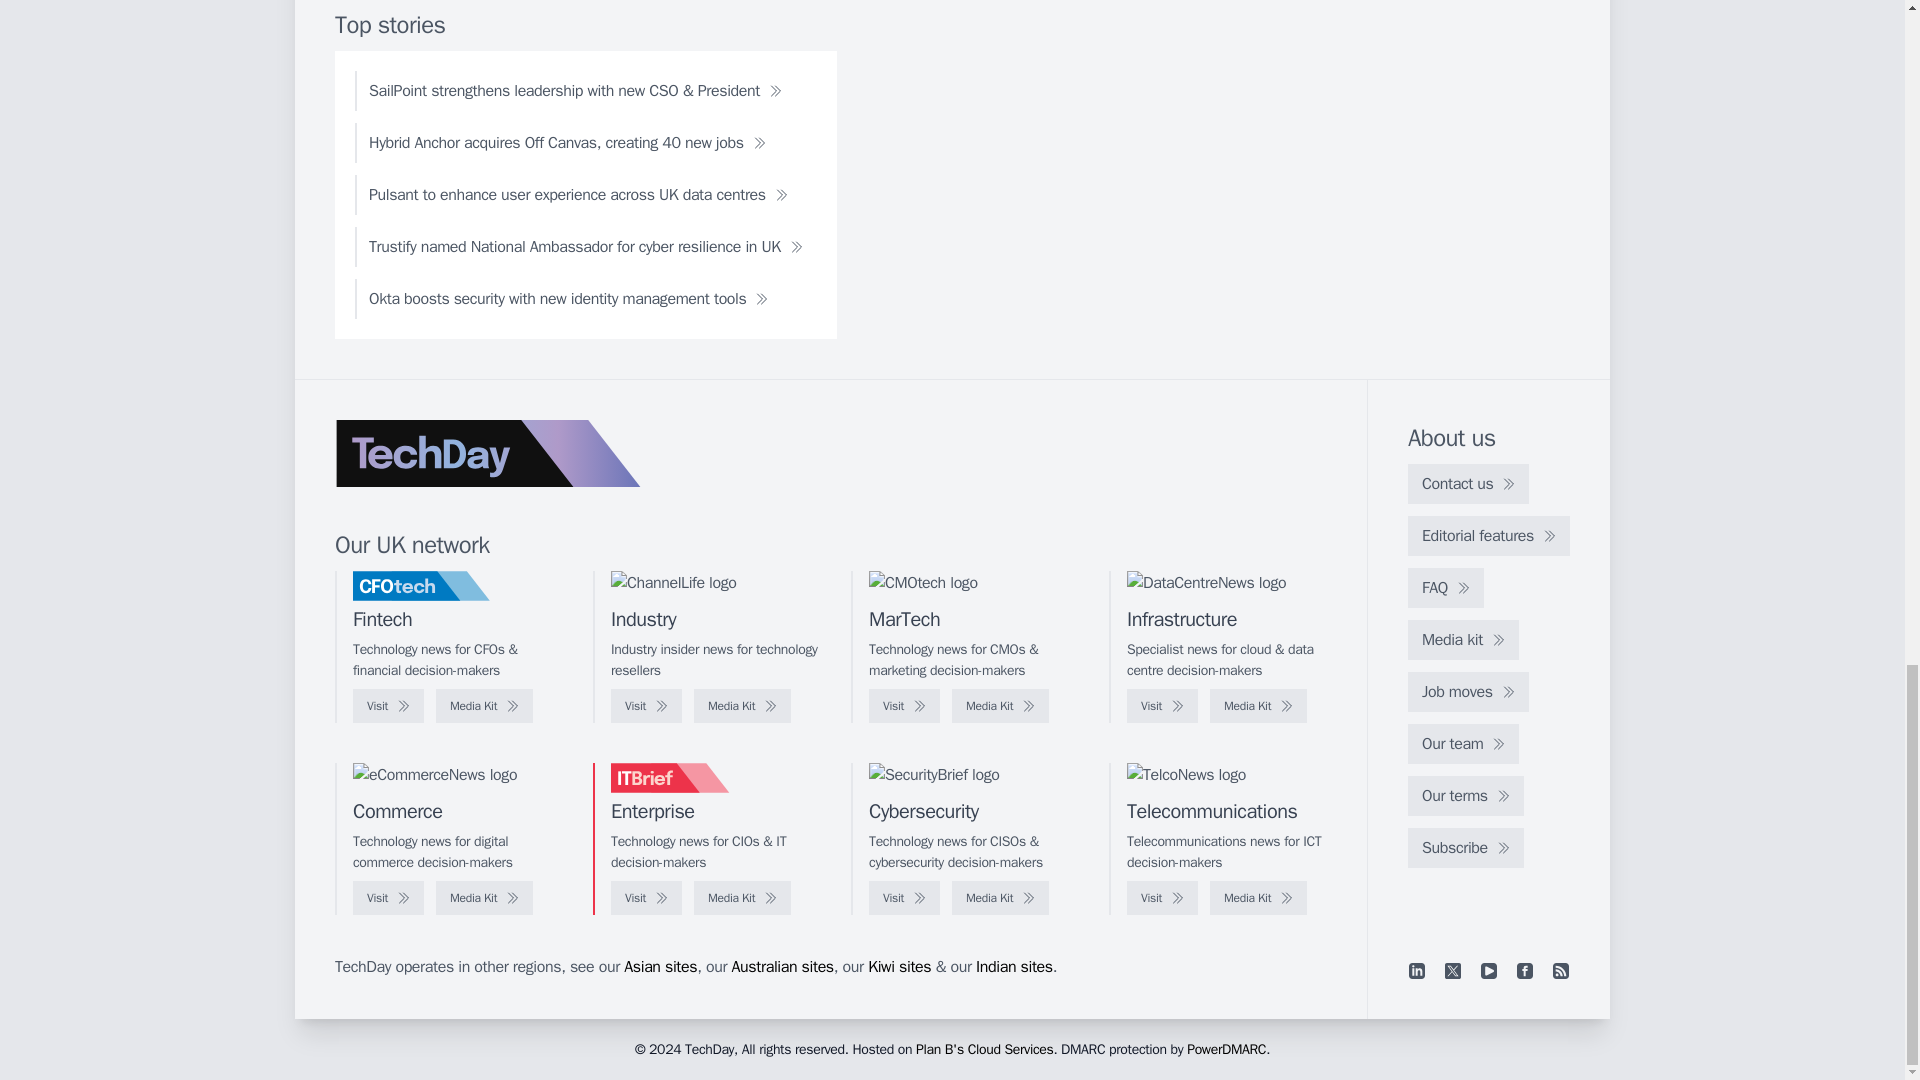 This screenshot has height=1080, width=1920. Describe the element at coordinates (646, 706) in the screenshot. I see `Visit` at that location.